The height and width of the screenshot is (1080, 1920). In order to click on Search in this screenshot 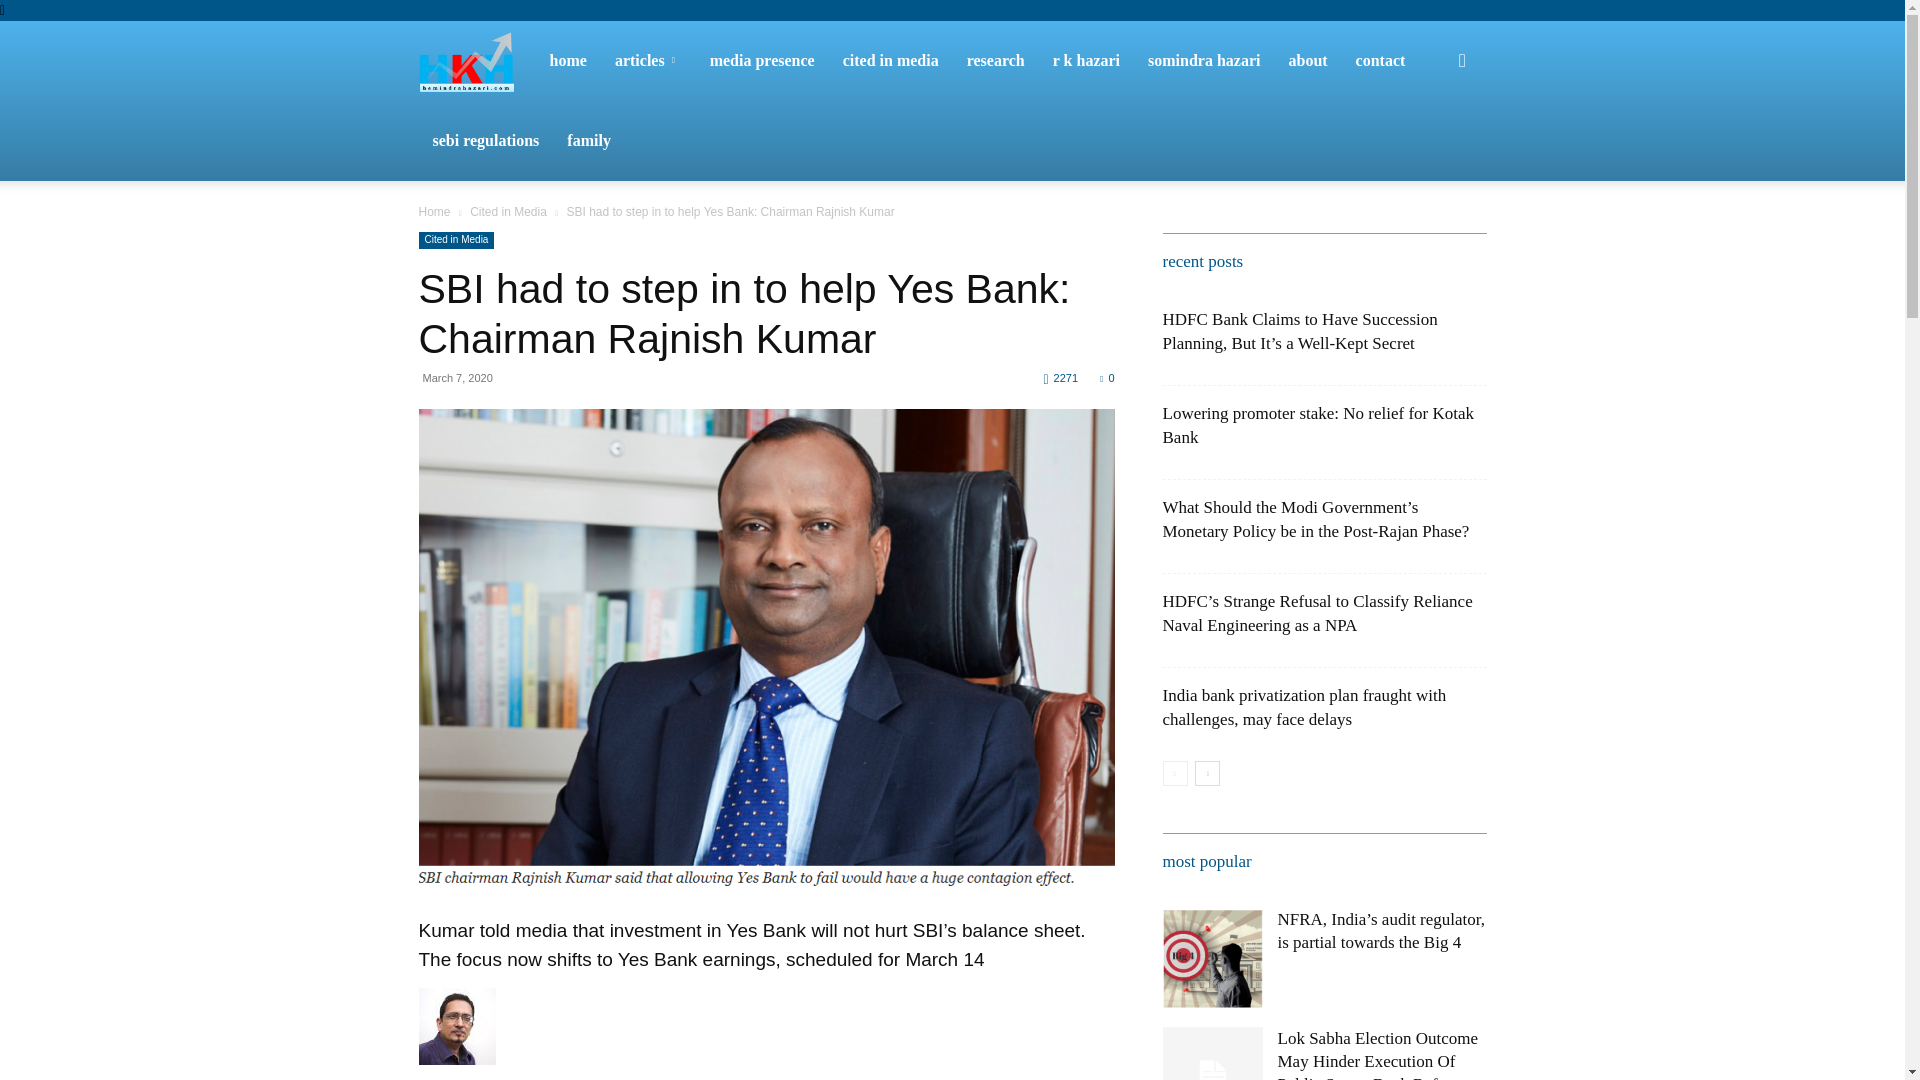, I will do `click(1430, 156)`.